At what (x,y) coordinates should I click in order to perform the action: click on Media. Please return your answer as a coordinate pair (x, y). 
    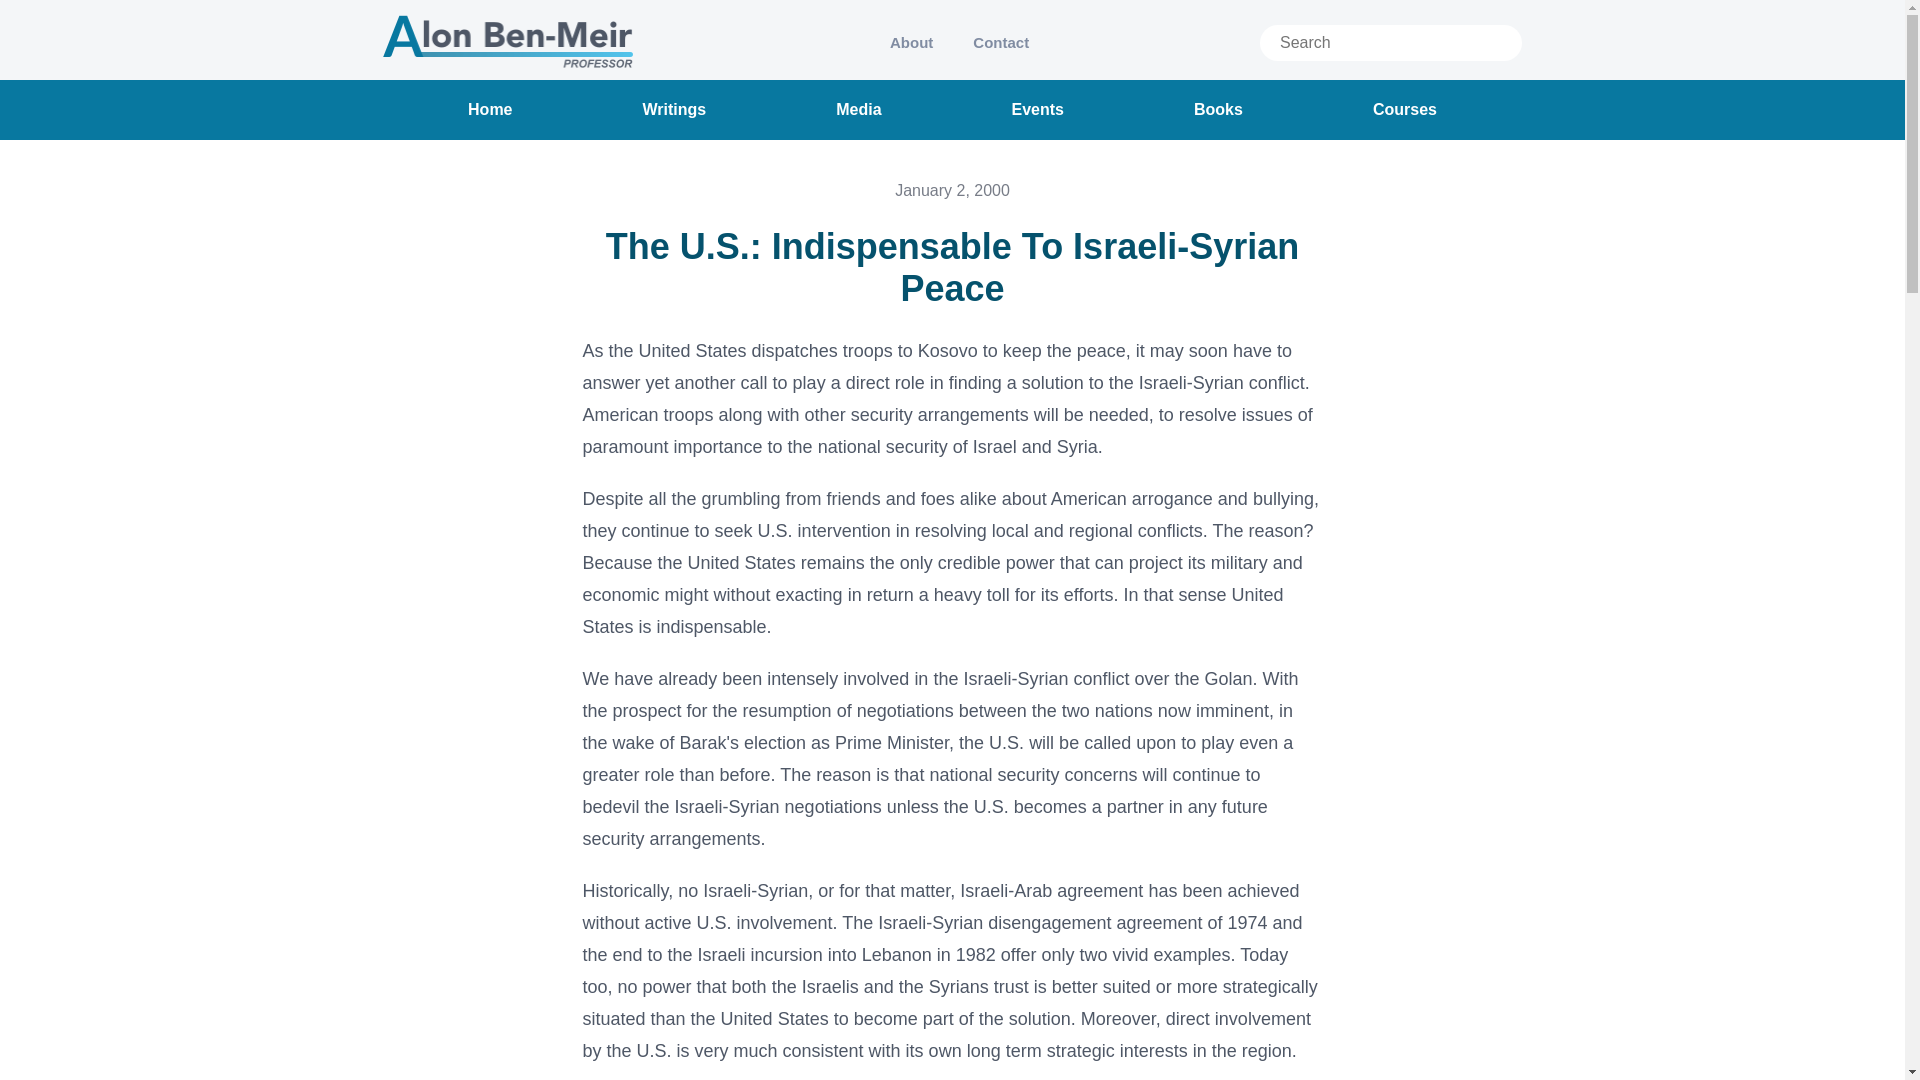
    Looking at the image, I should click on (858, 110).